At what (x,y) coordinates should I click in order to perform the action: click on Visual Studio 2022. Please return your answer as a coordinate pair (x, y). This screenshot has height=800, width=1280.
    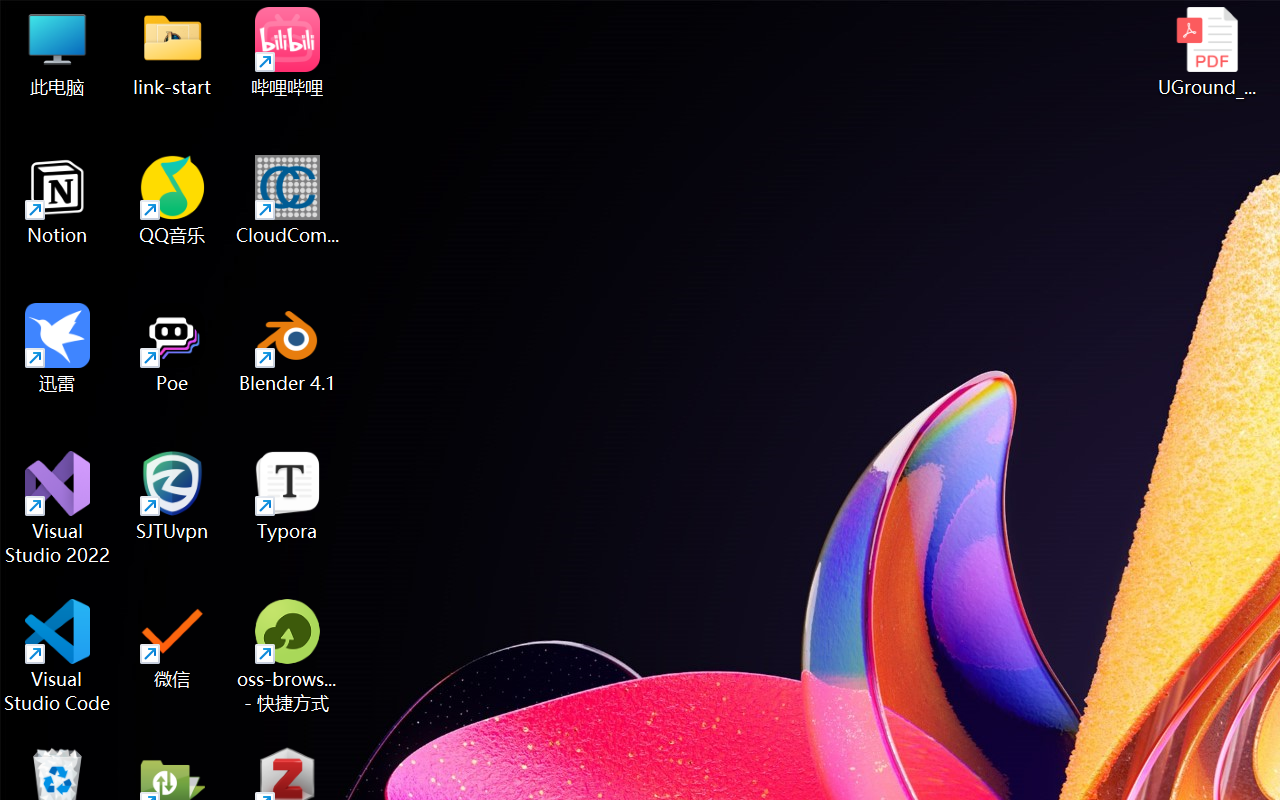
    Looking at the image, I should click on (58, 508).